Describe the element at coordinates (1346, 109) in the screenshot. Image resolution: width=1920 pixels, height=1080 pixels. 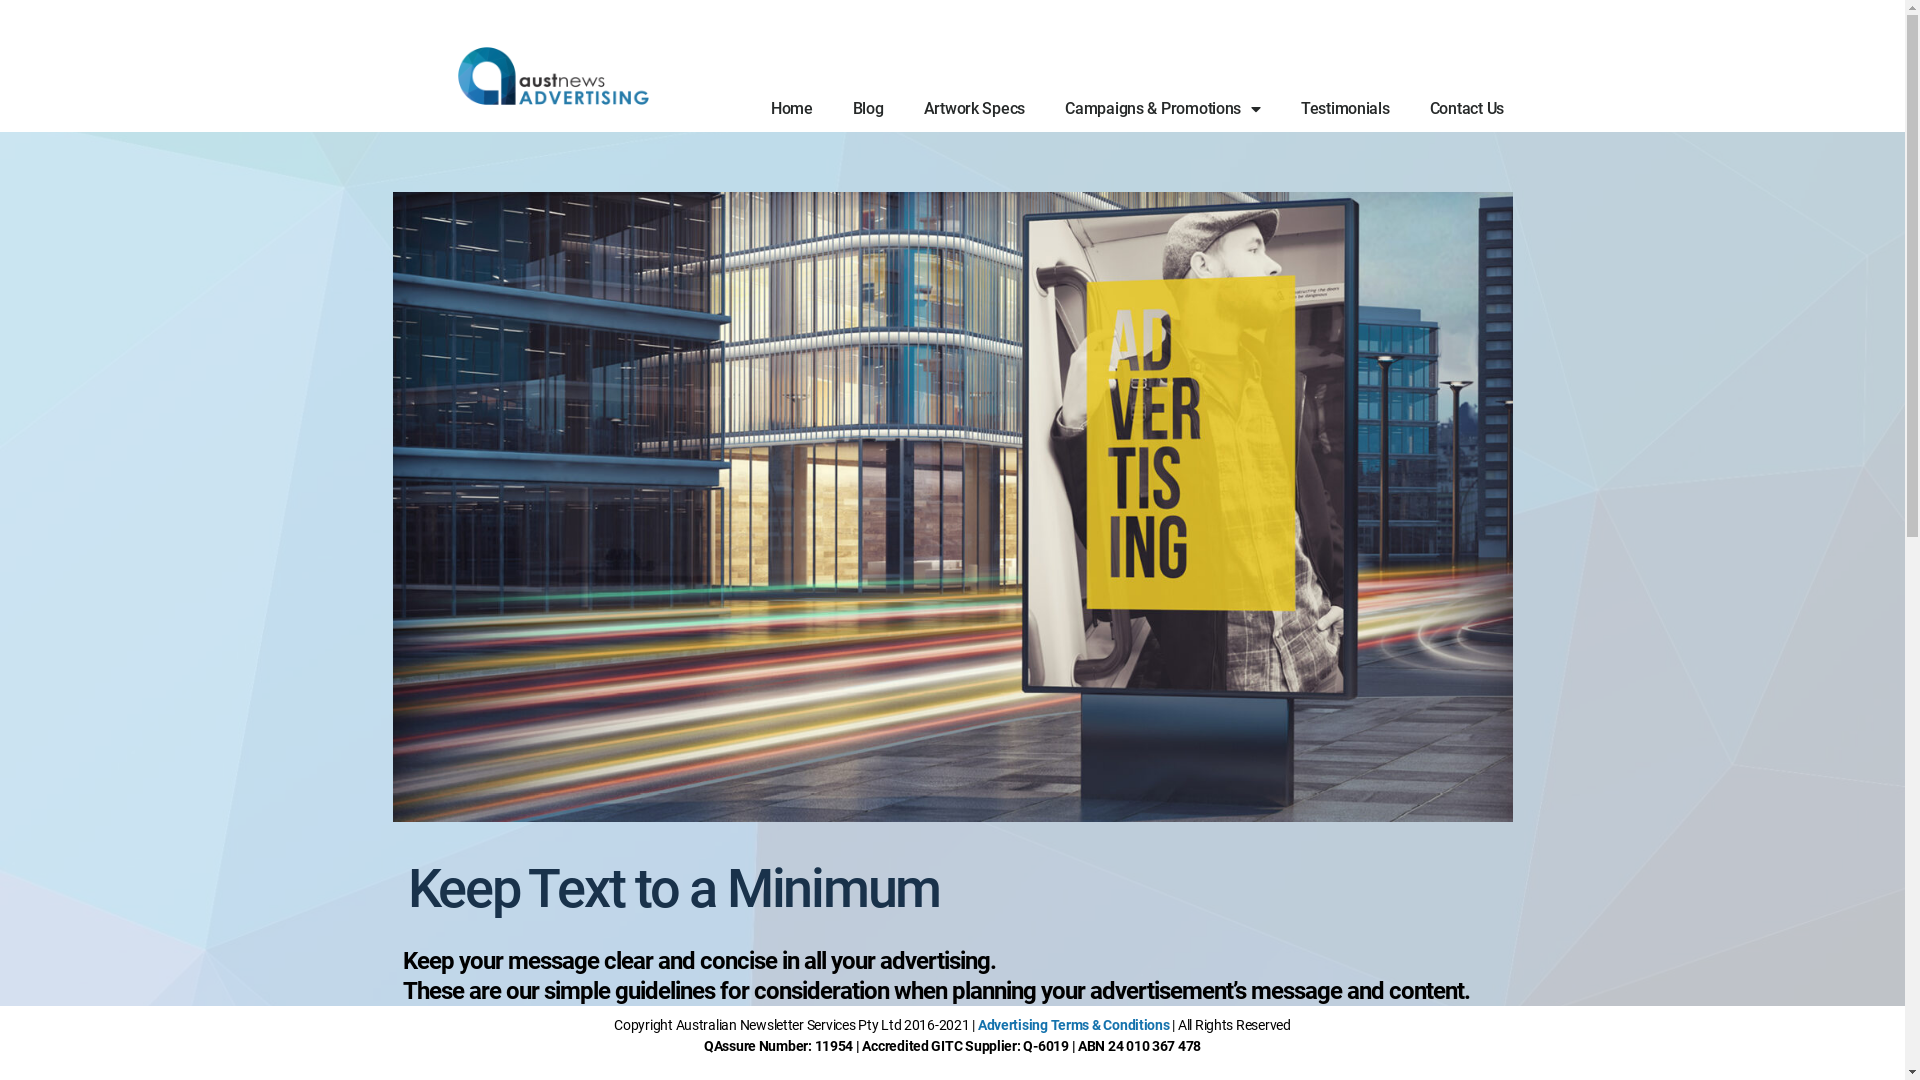
I see `Testimonials` at that location.